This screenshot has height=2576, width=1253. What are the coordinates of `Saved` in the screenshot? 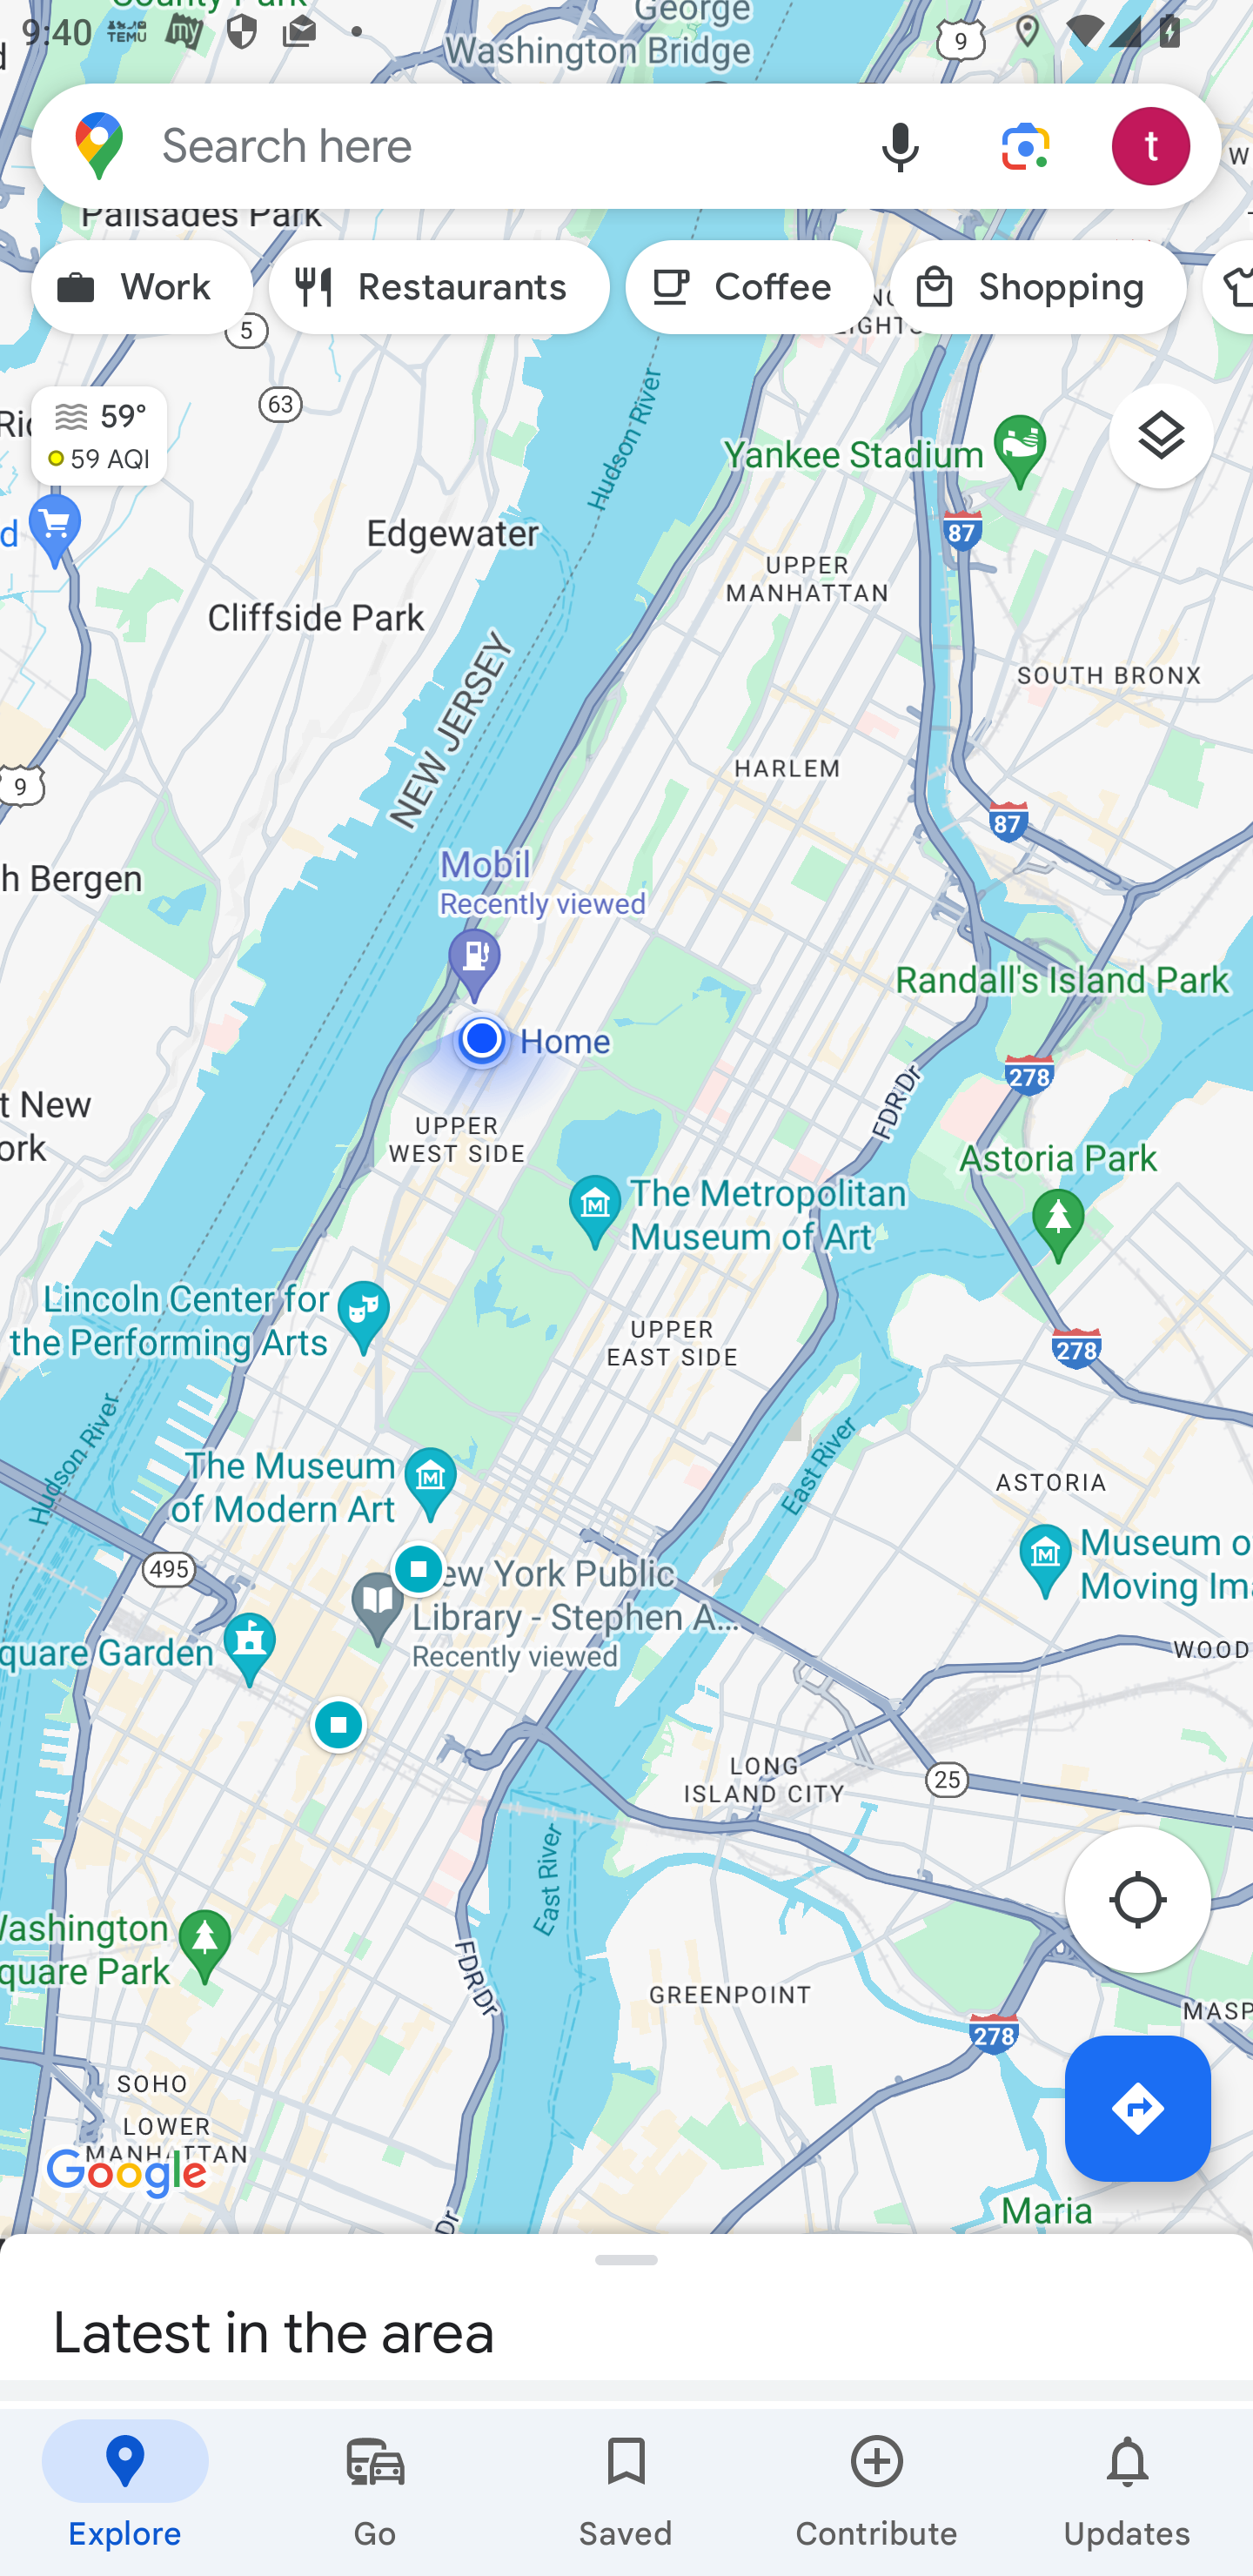 It's located at (626, 2492).